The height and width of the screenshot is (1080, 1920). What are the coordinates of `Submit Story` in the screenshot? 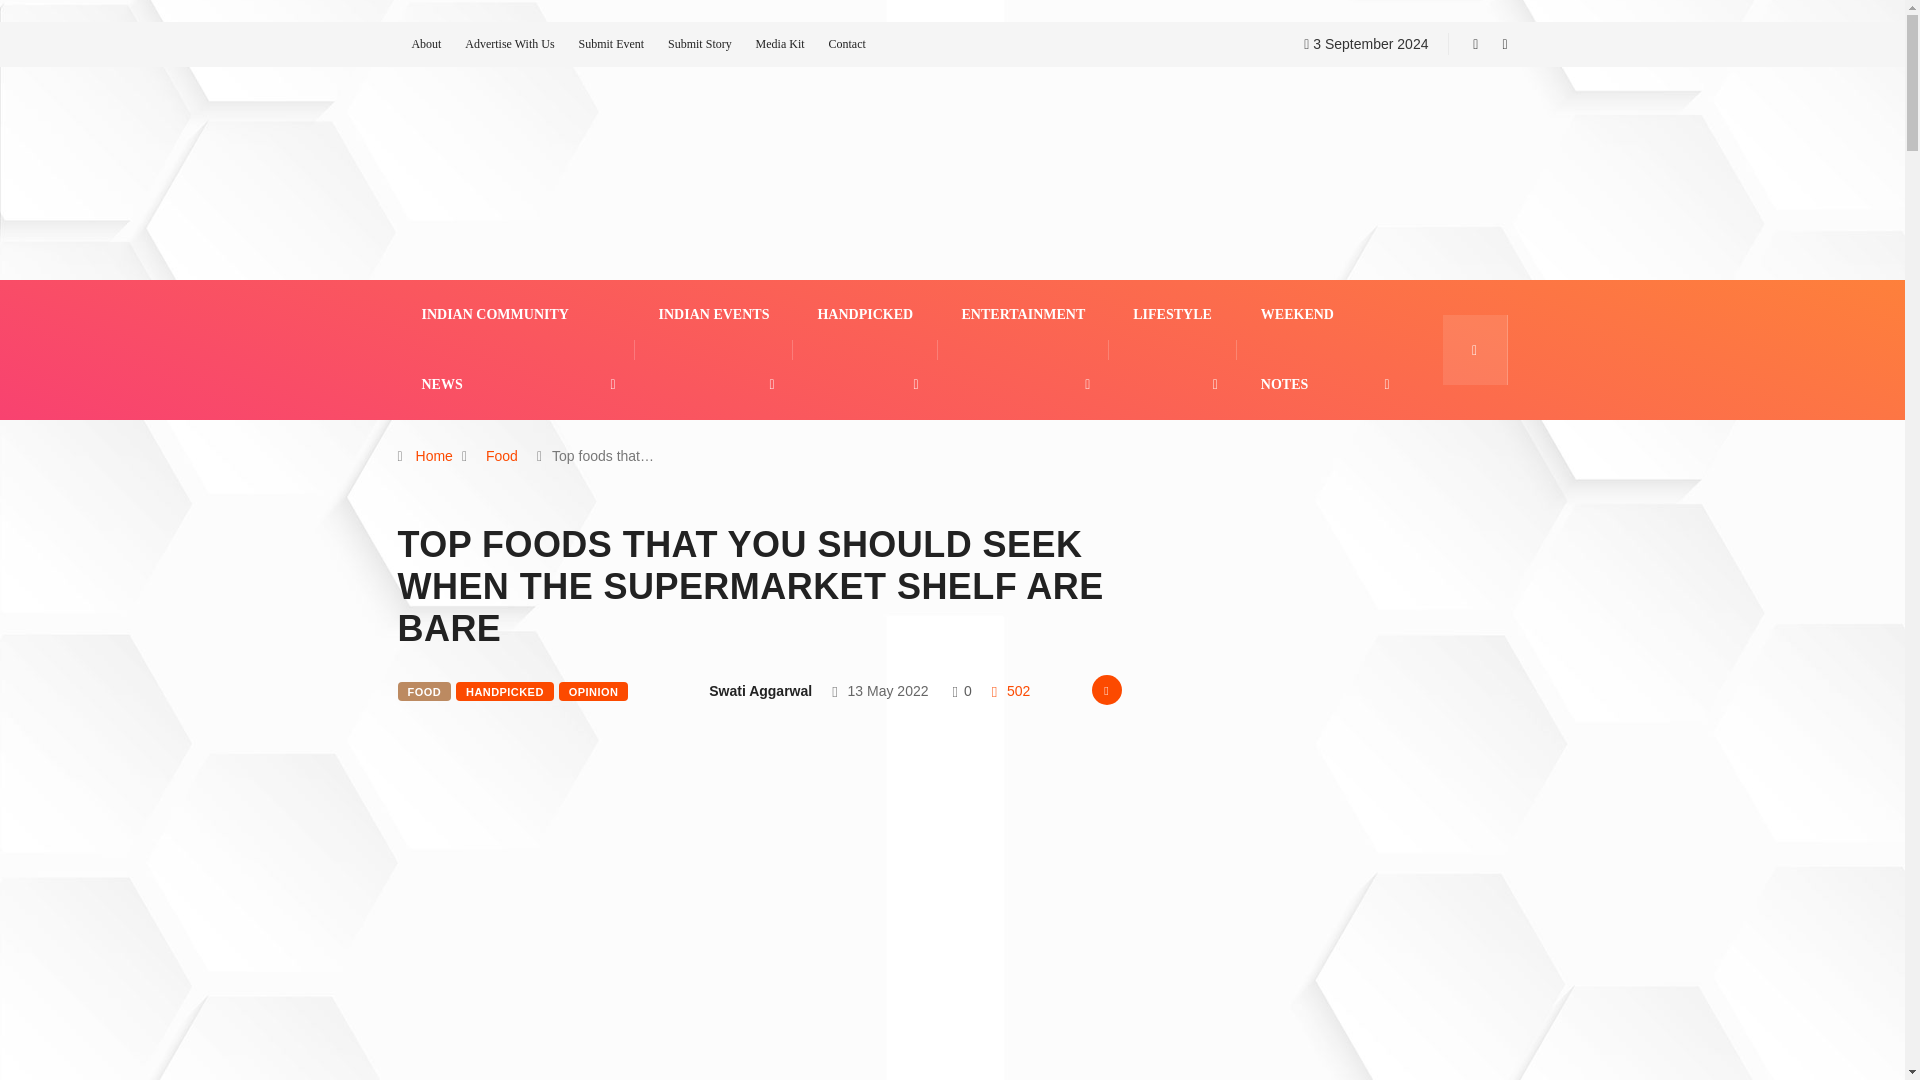 It's located at (700, 43).